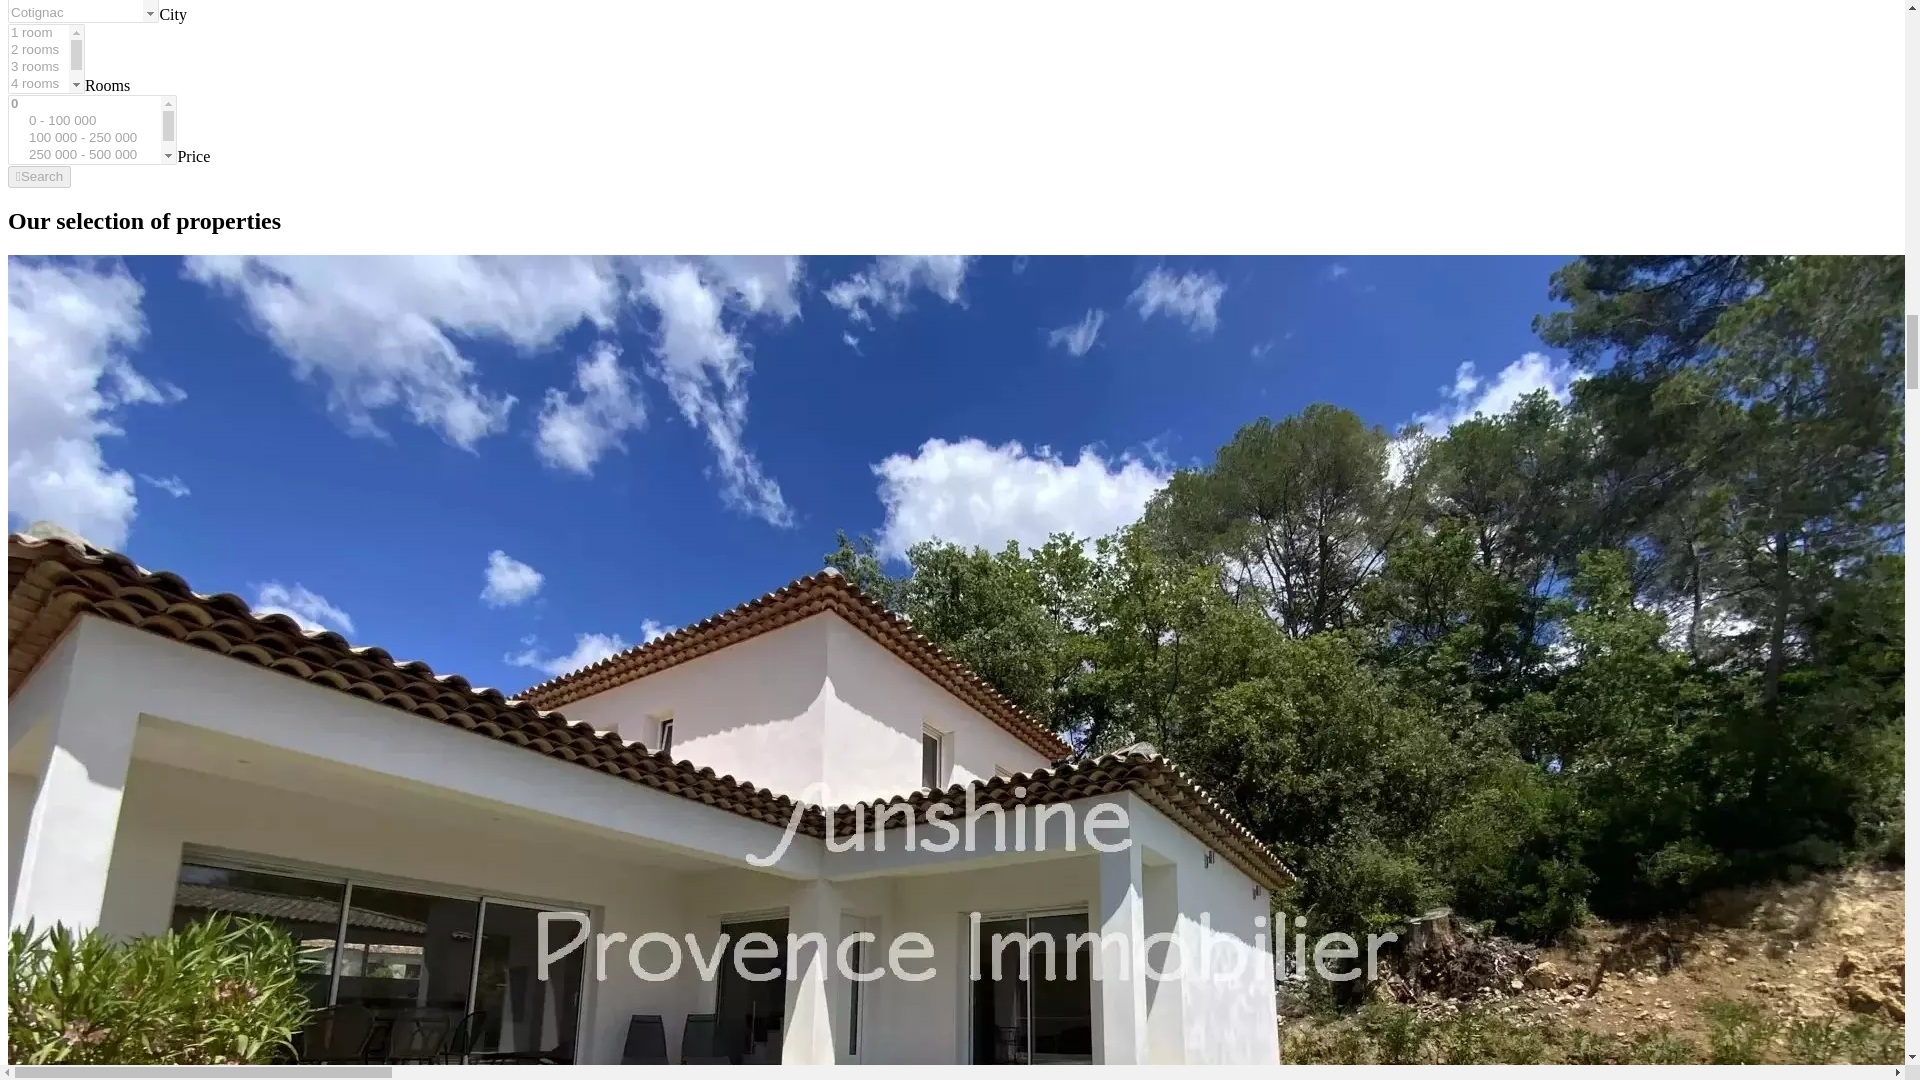 The height and width of the screenshot is (1080, 1920). Describe the element at coordinates (107, 84) in the screenshot. I see `Rooms` at that location.